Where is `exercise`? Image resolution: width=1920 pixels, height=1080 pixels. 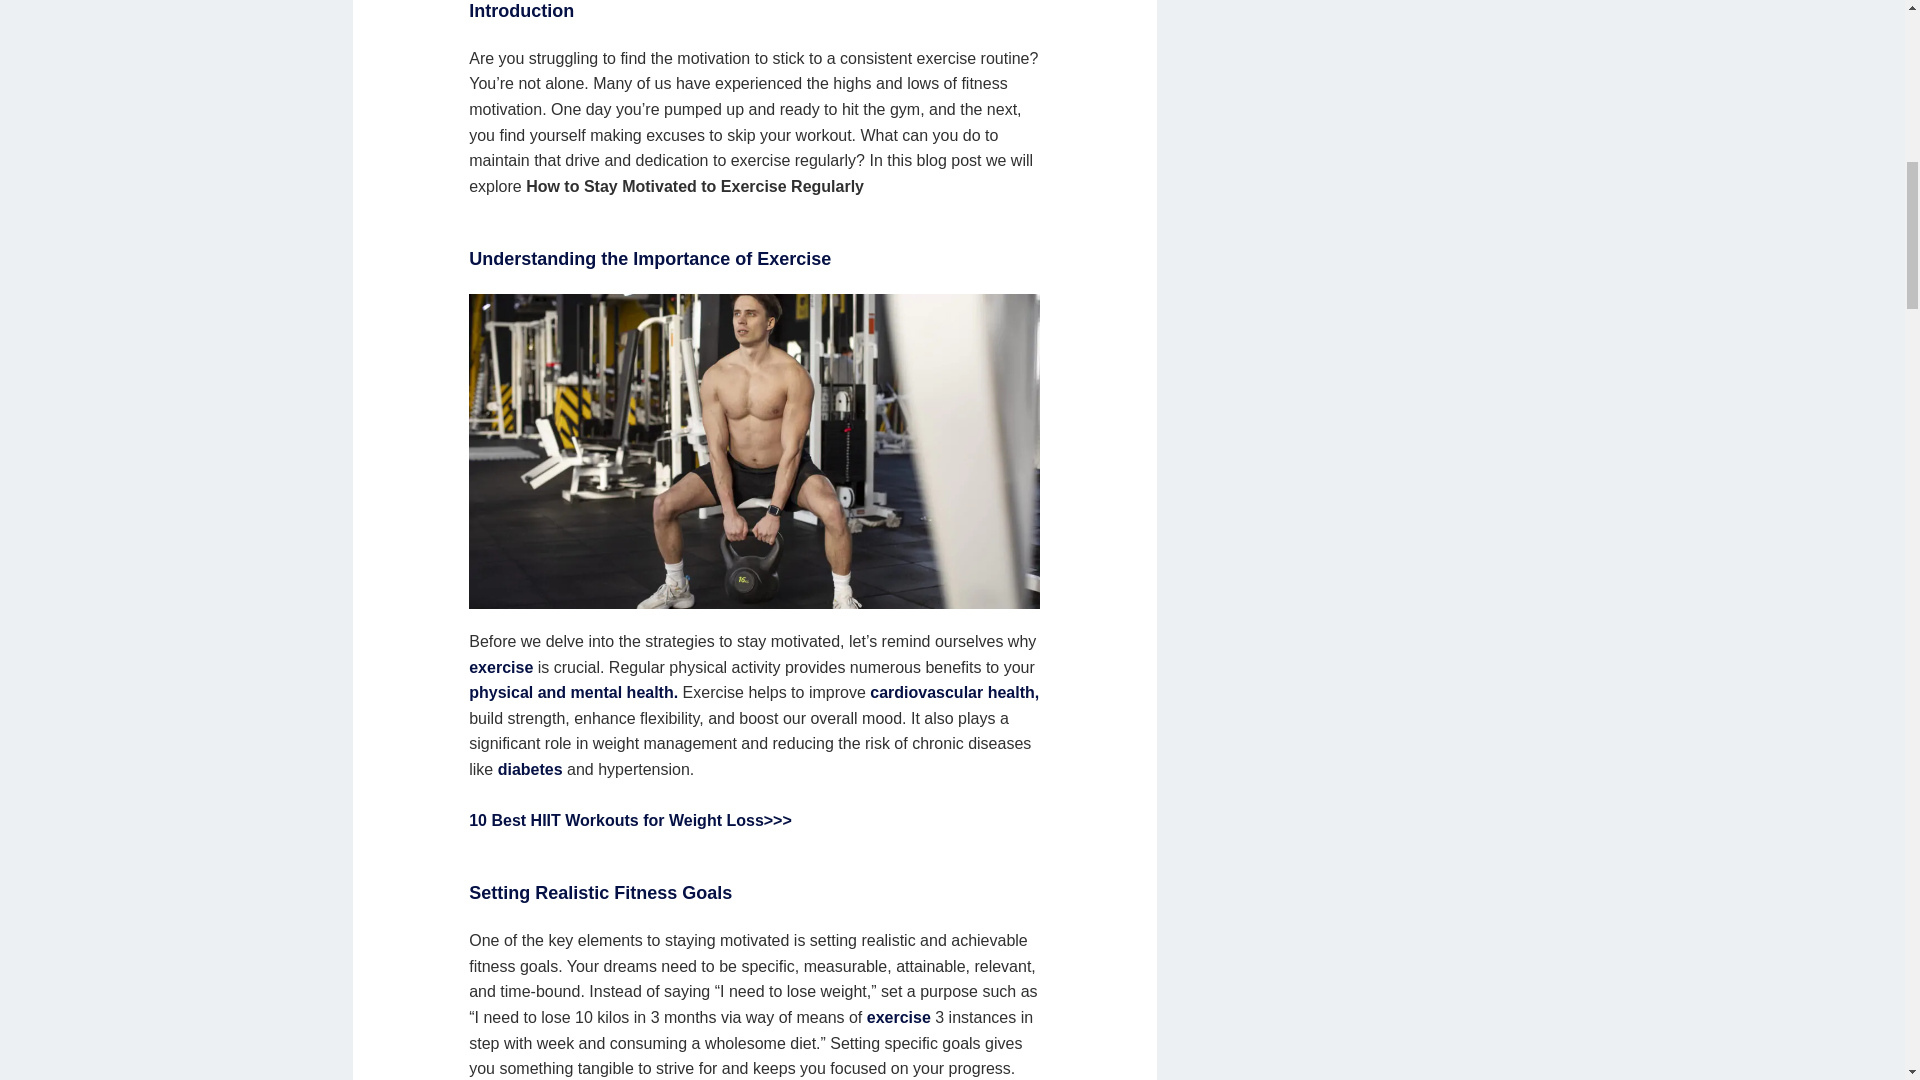
exercise is located at coordinates (500, 667).